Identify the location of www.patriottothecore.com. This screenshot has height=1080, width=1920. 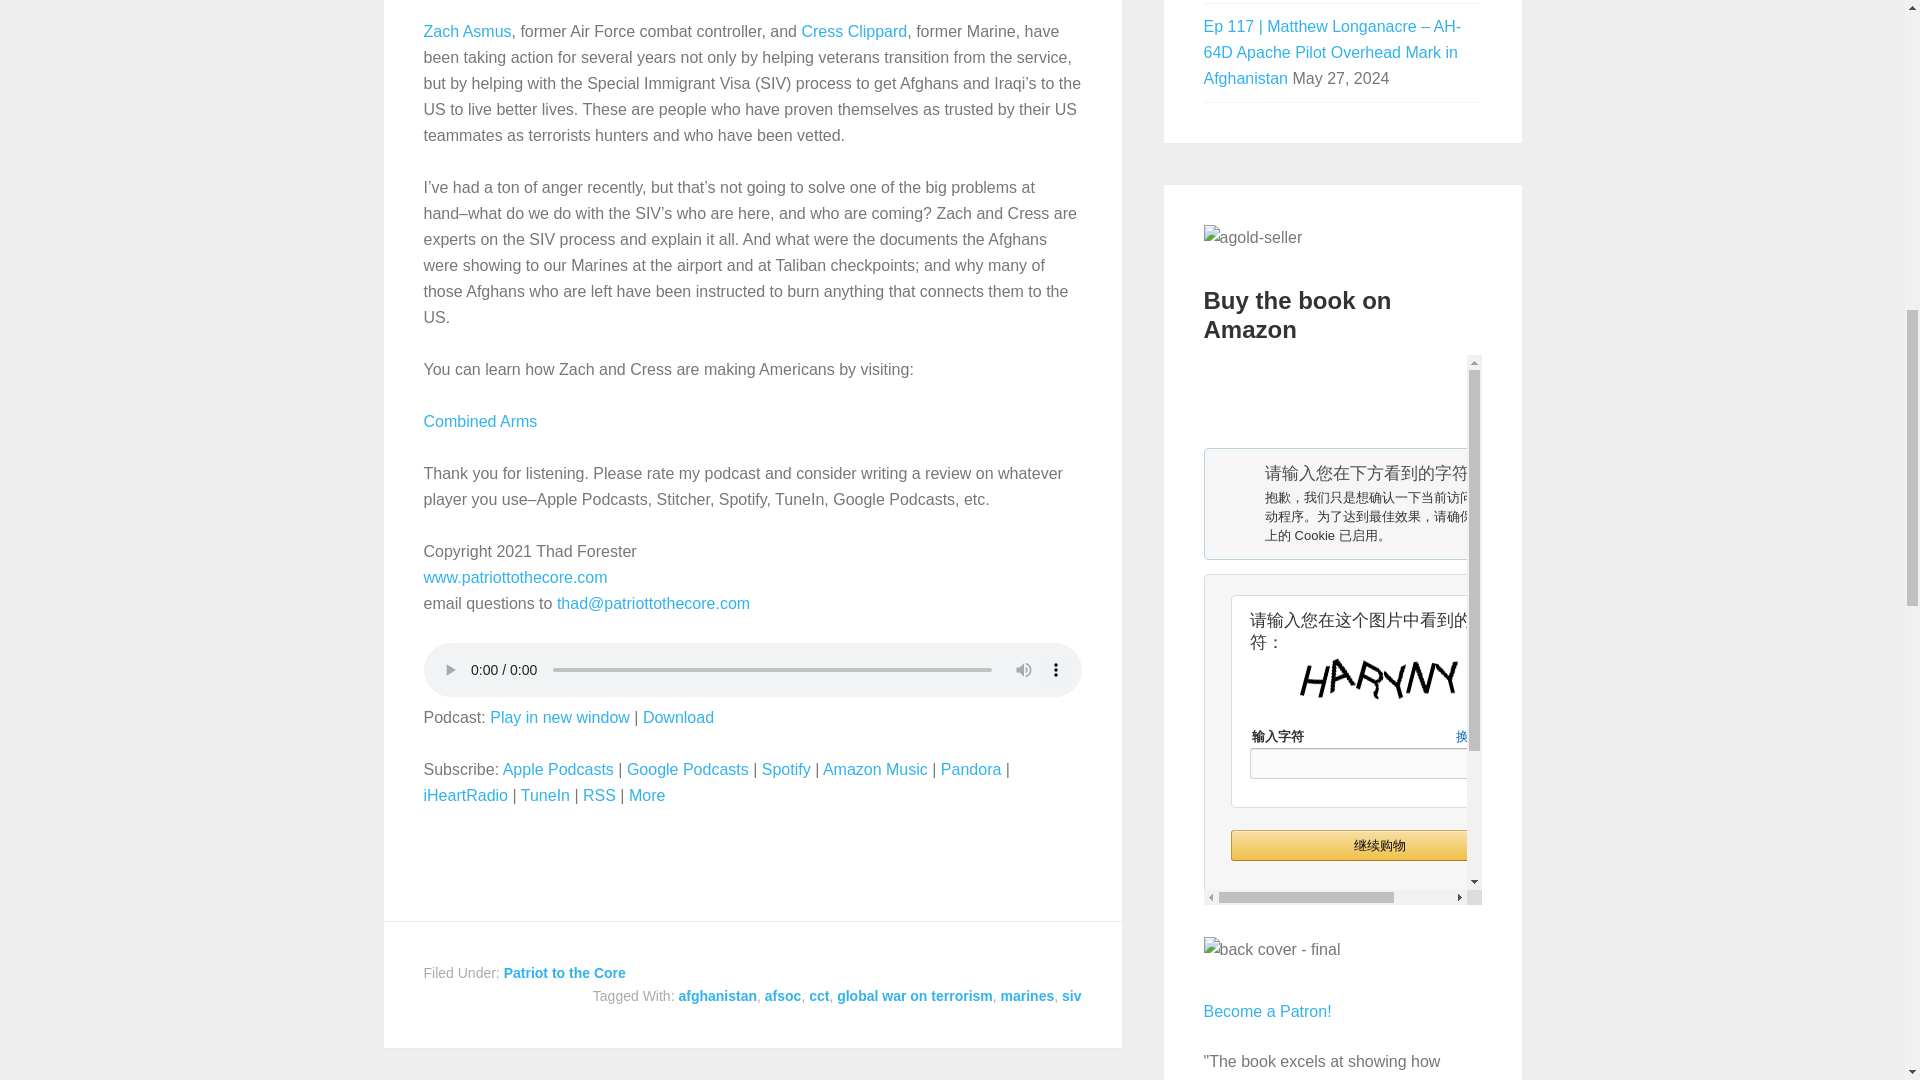
(516, 578).